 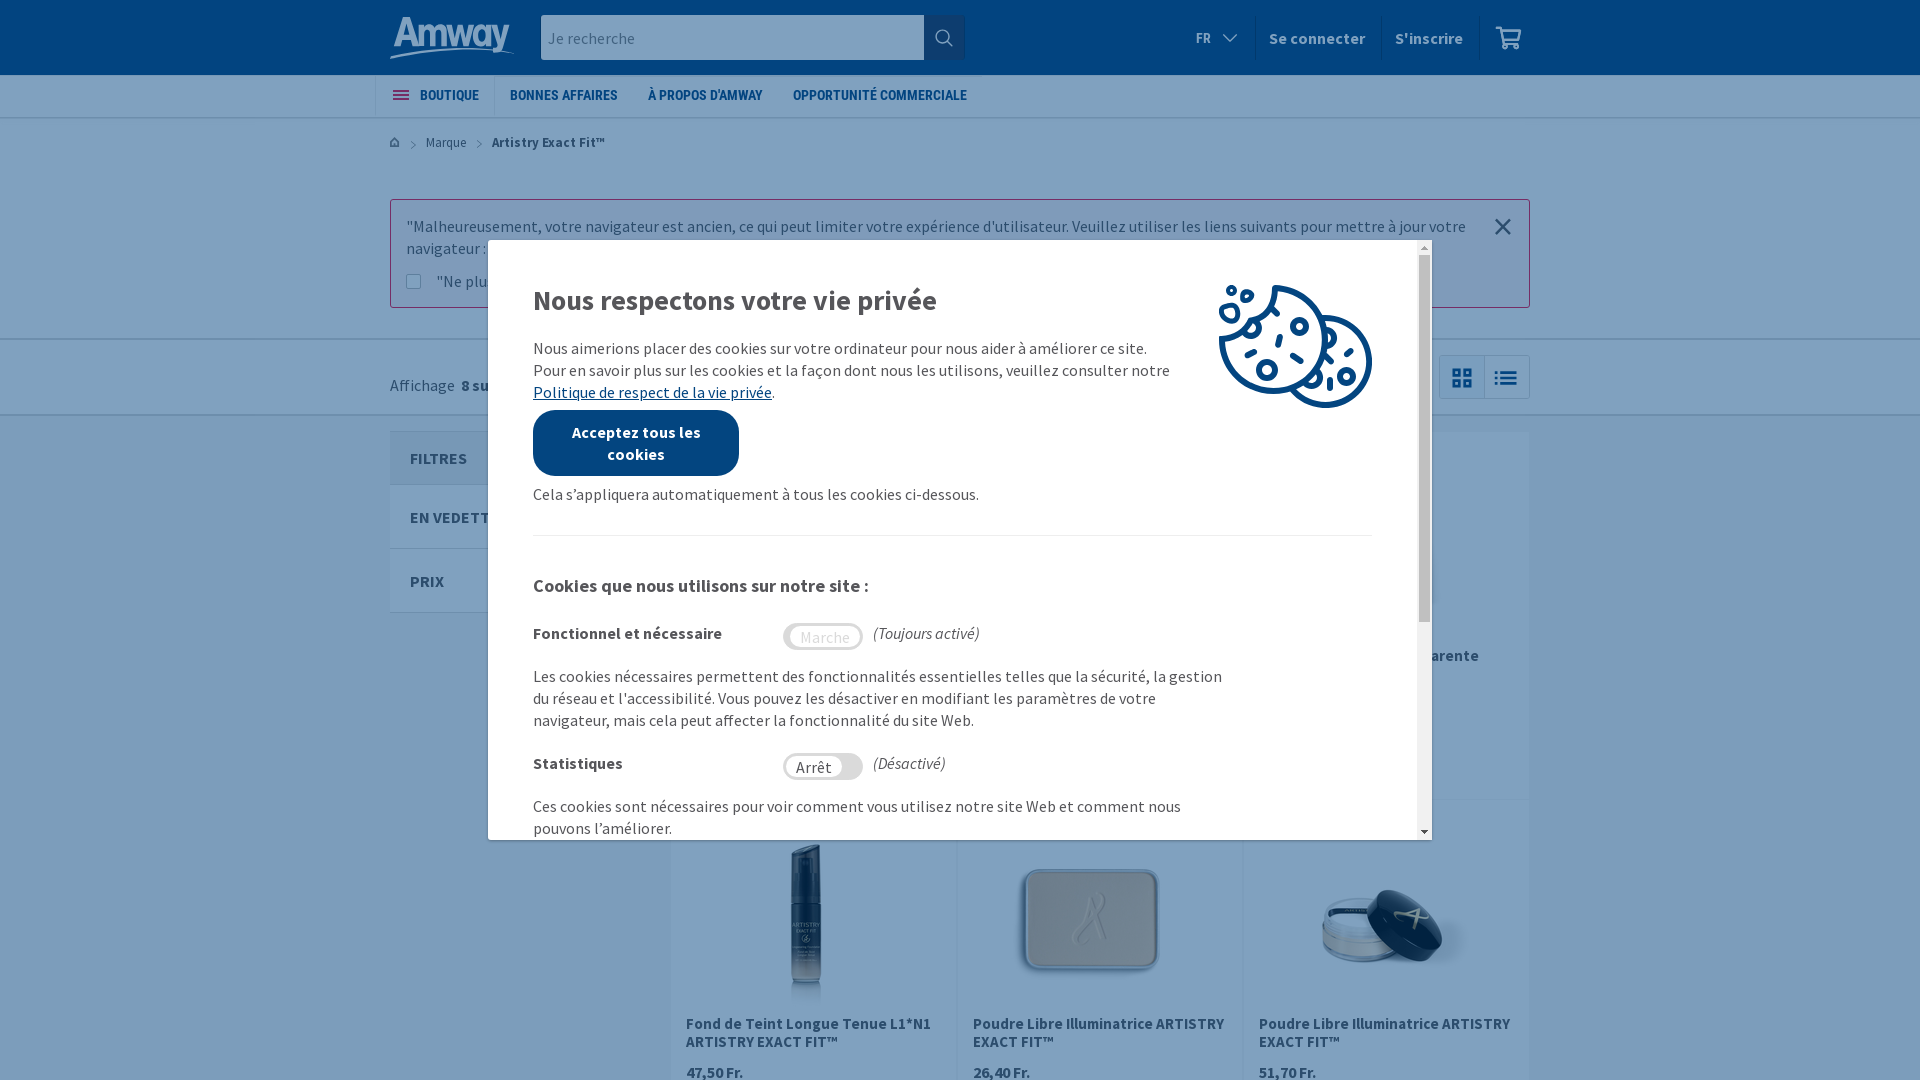 I want to click on BOUTIQUE, so click(x=434, y=95).